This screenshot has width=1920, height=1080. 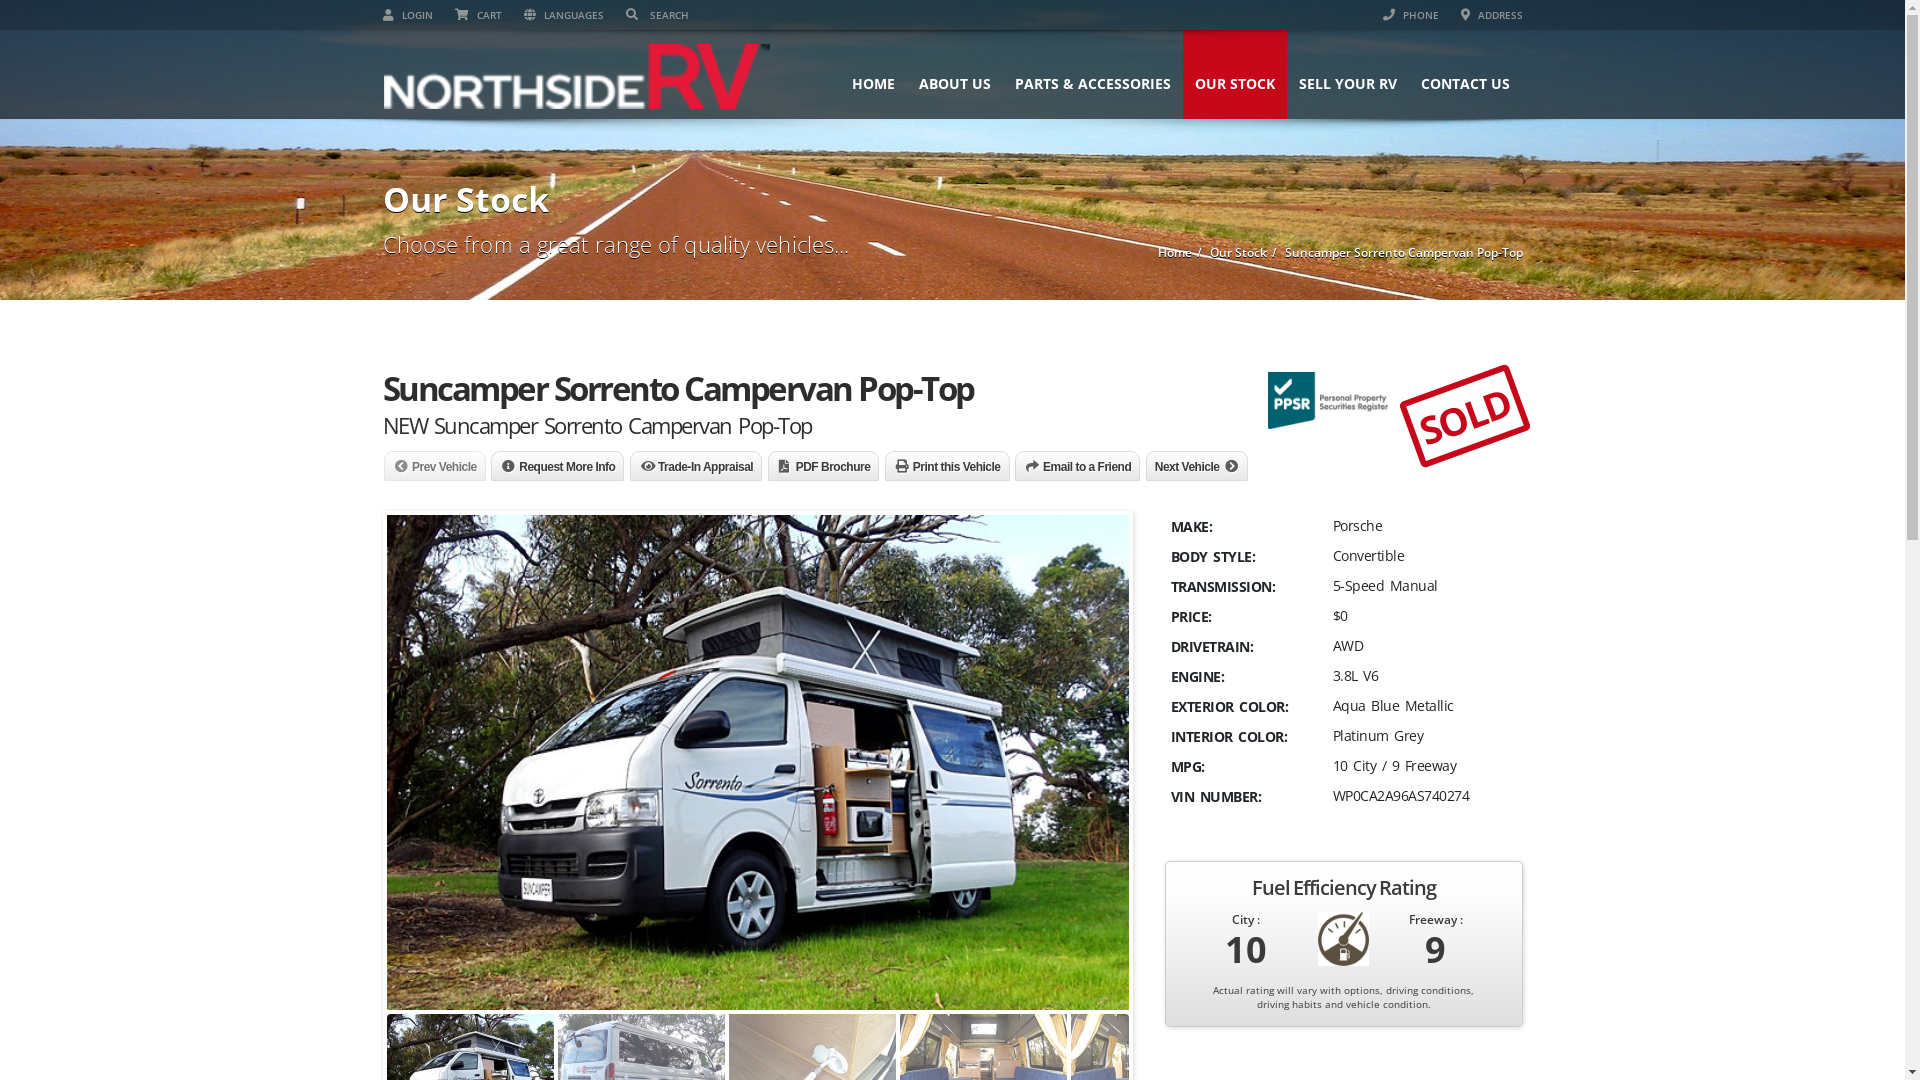 I want to click on SELL YOUR RV, so click(x=1347, y=74).